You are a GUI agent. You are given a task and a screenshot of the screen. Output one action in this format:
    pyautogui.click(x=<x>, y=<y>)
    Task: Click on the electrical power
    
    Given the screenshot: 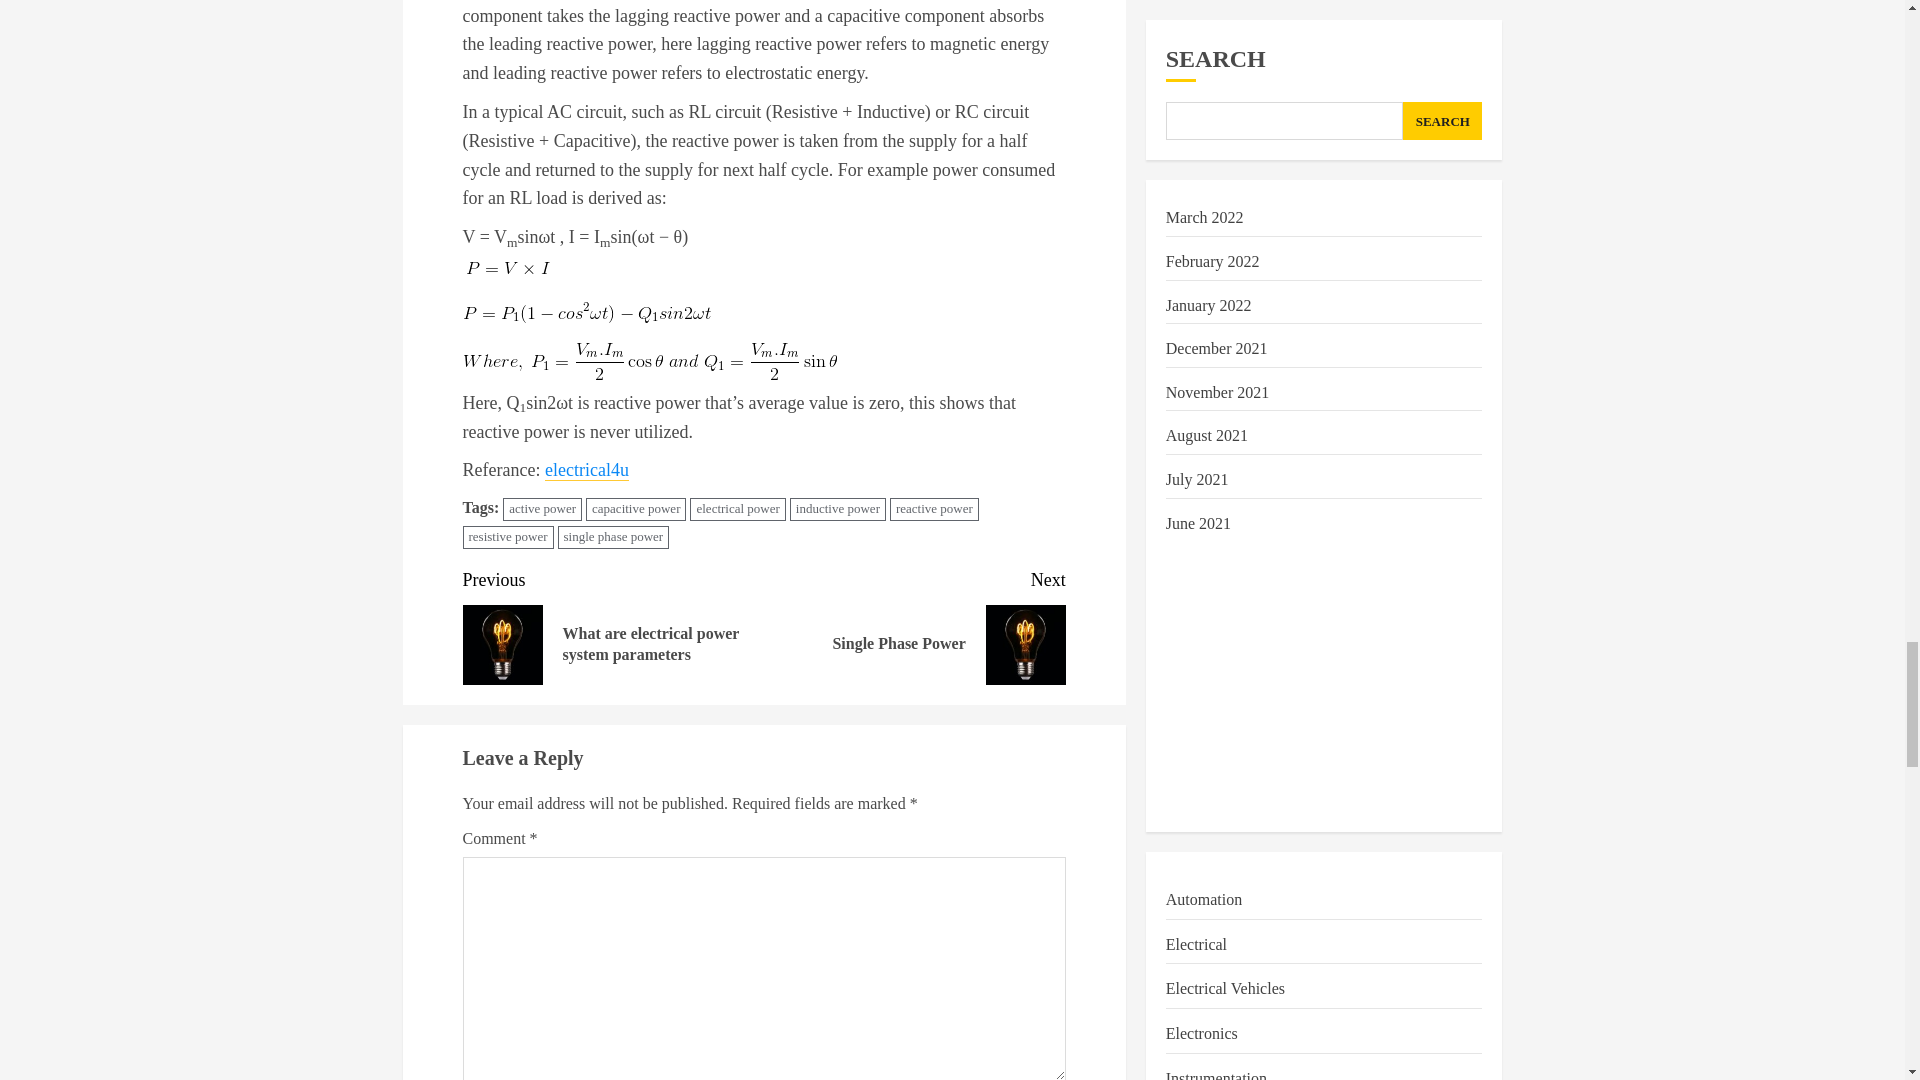 What is the action you would take?
    pyautogui.click(x=837, y=508)
    